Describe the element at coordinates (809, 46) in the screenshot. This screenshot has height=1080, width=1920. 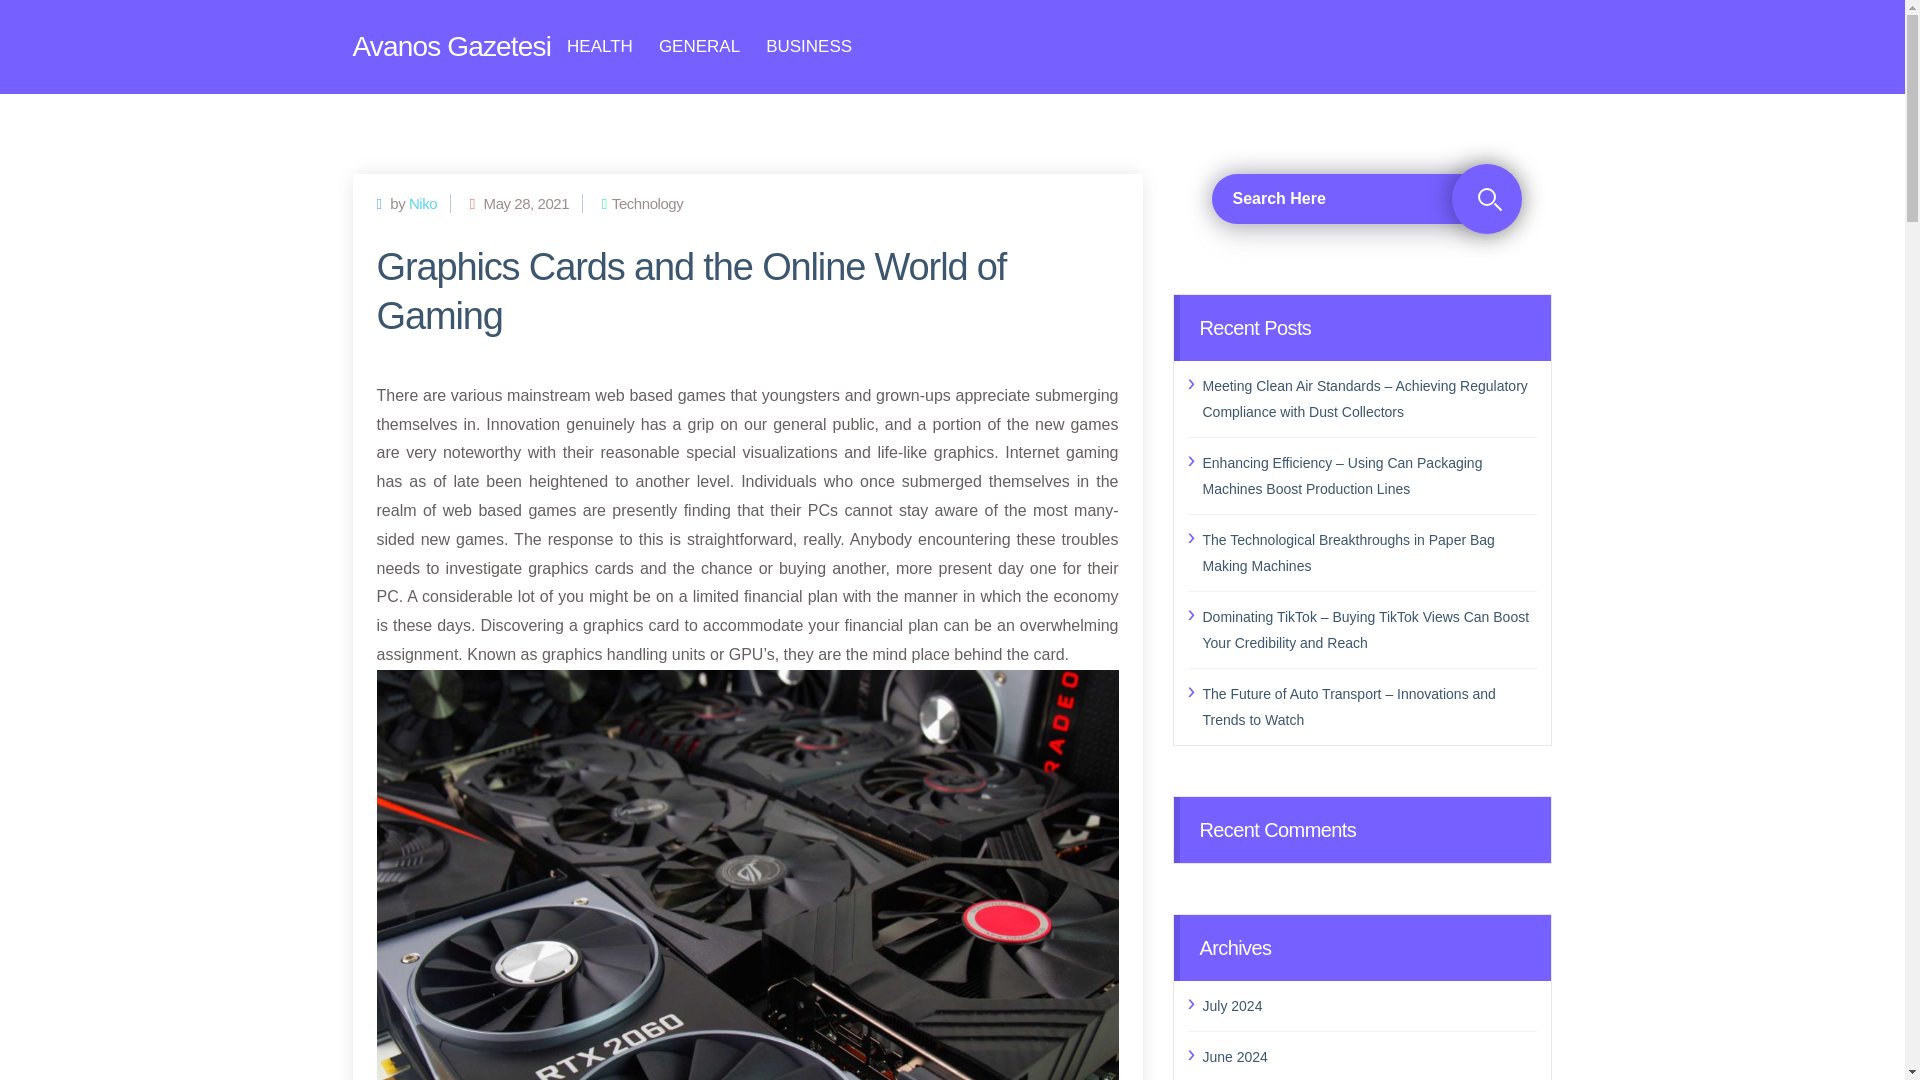
I see `BUSINESS` at that location.